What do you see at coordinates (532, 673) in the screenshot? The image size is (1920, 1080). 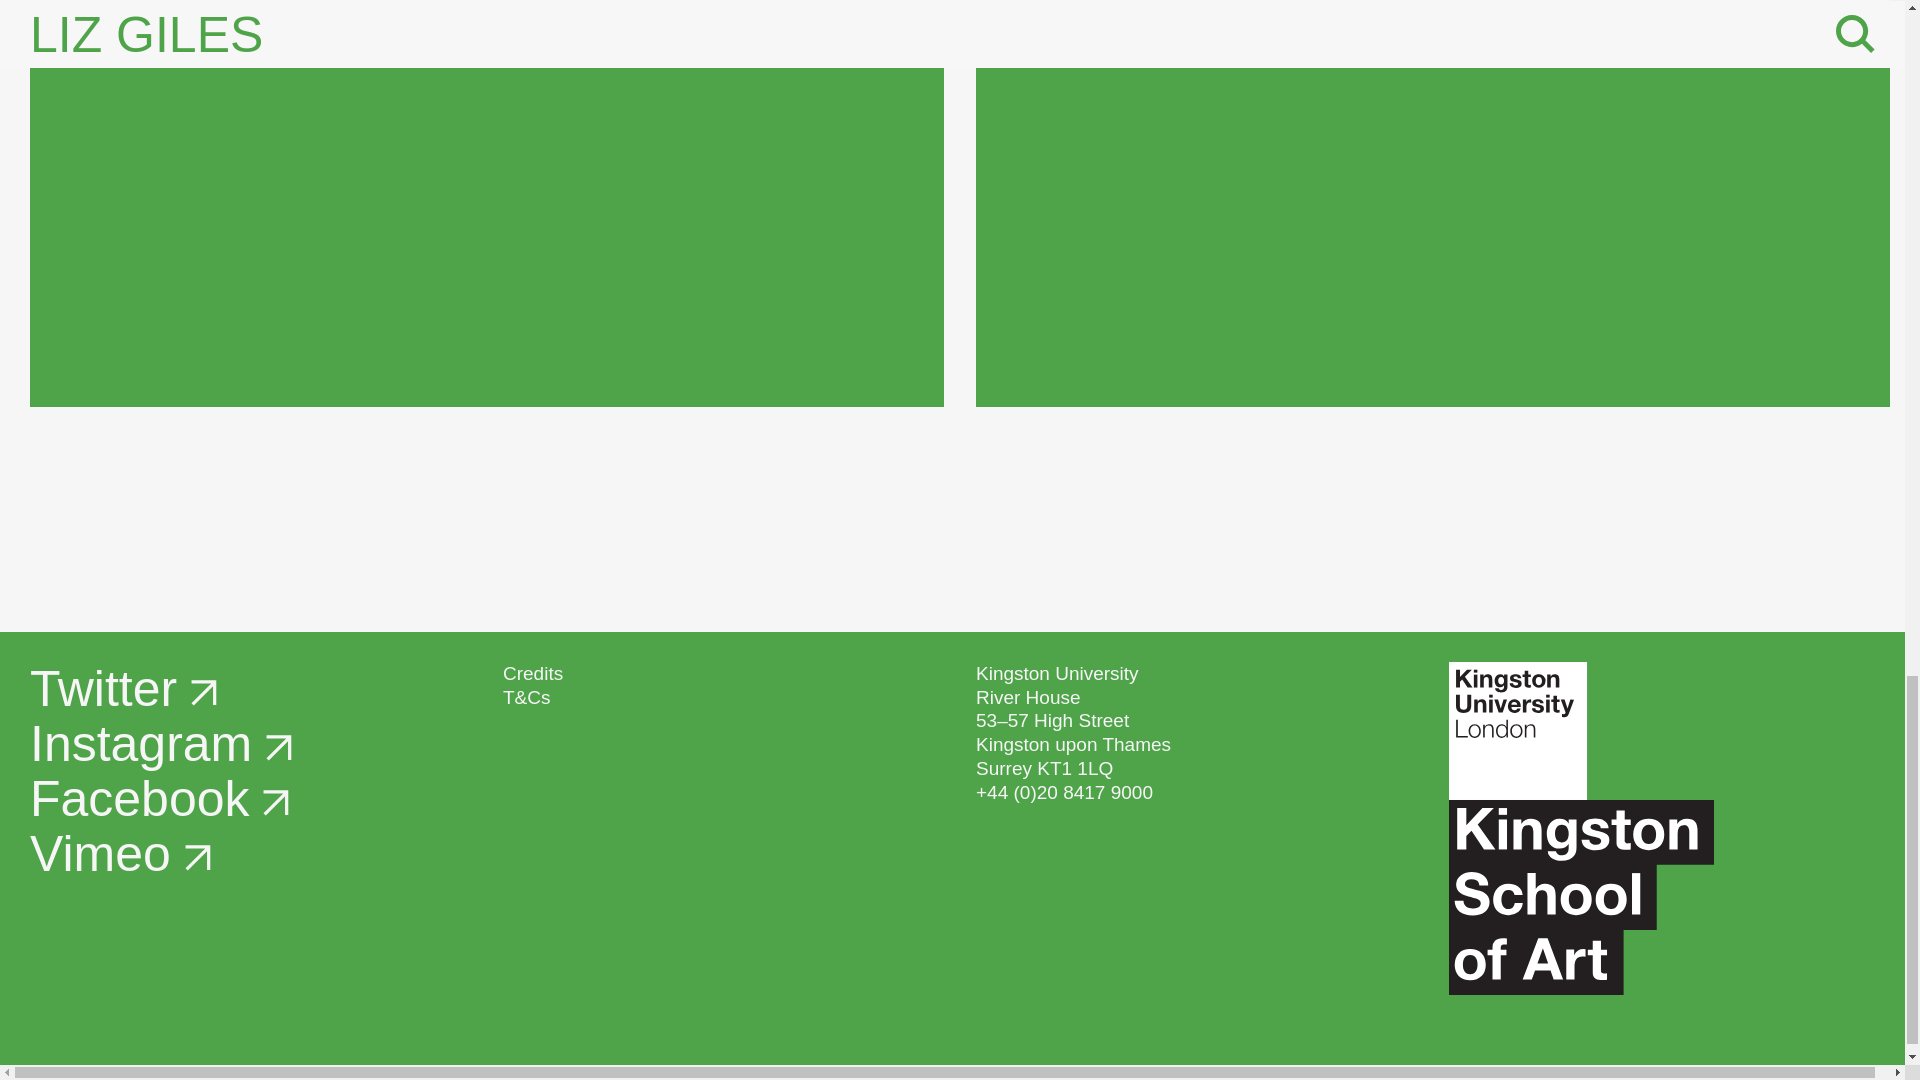 I see `Credits` at bounding box center [532, 673].